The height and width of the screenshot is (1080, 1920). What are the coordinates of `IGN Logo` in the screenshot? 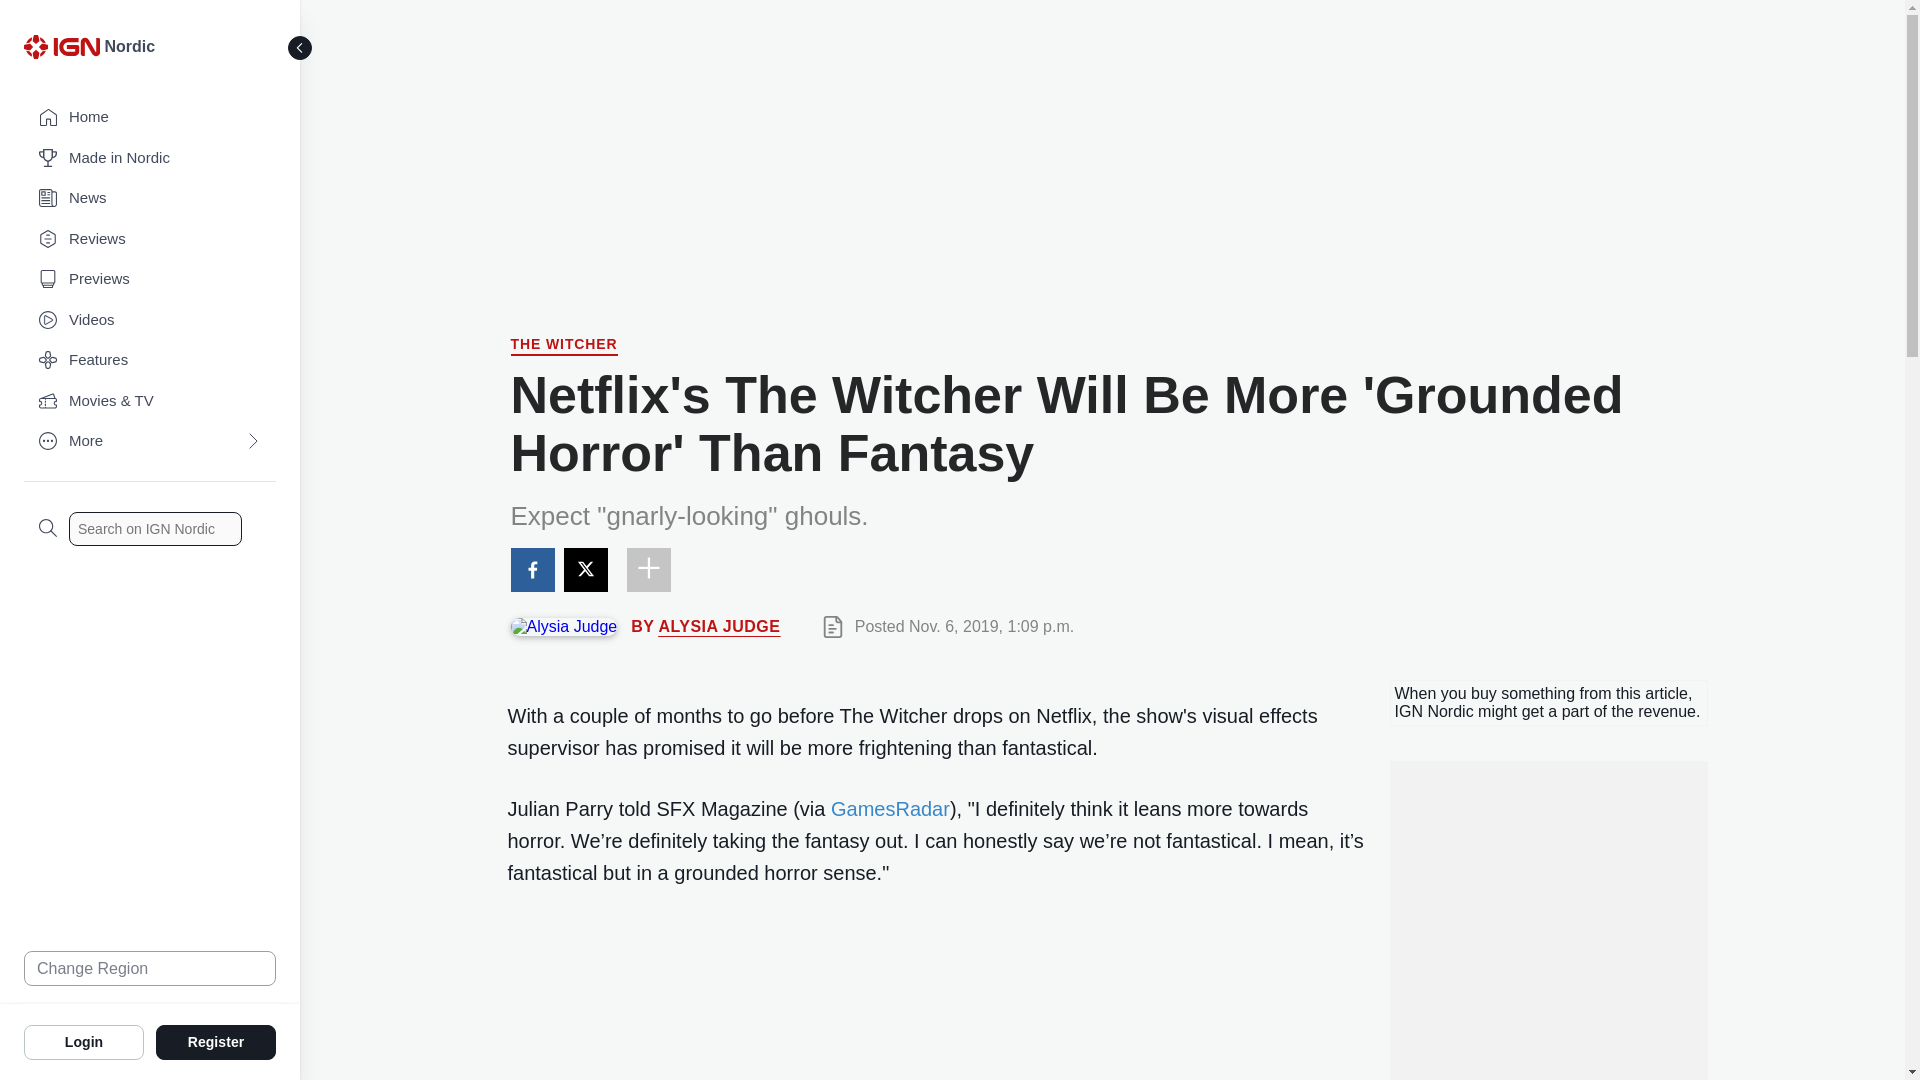 It's located at (64, 52).